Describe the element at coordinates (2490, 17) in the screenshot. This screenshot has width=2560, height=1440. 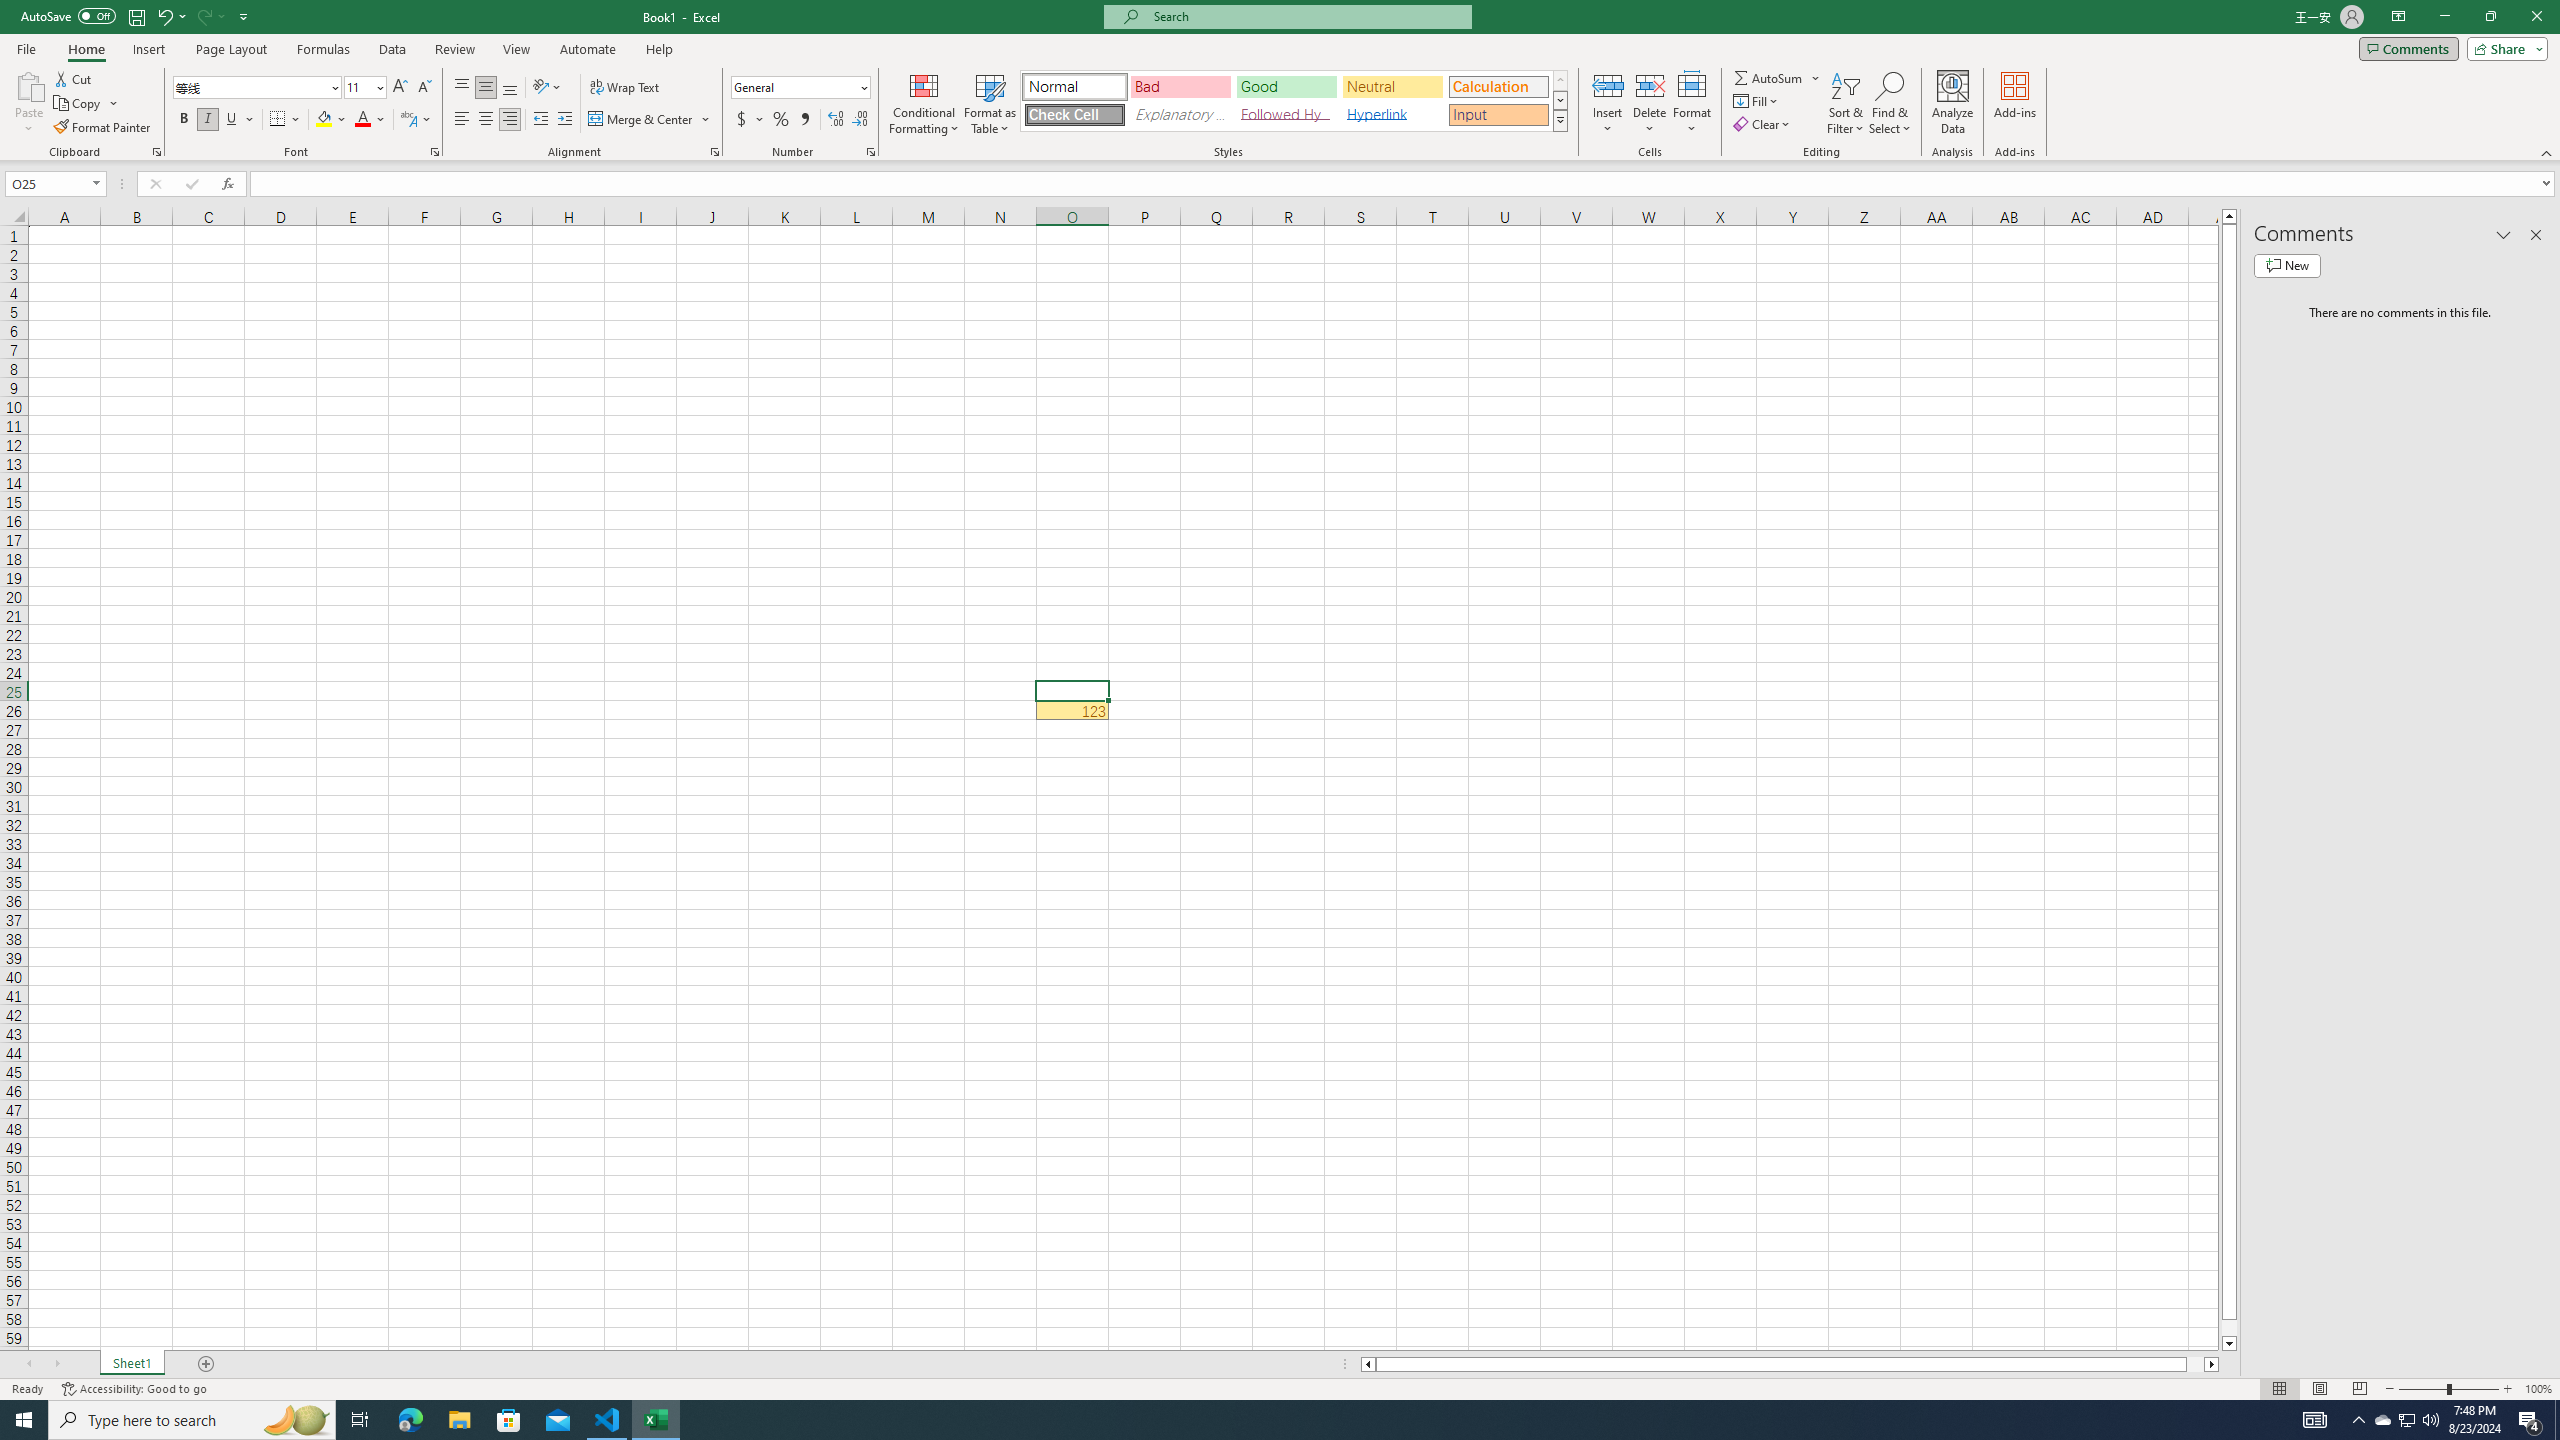
I see `Restore Down` at that location.